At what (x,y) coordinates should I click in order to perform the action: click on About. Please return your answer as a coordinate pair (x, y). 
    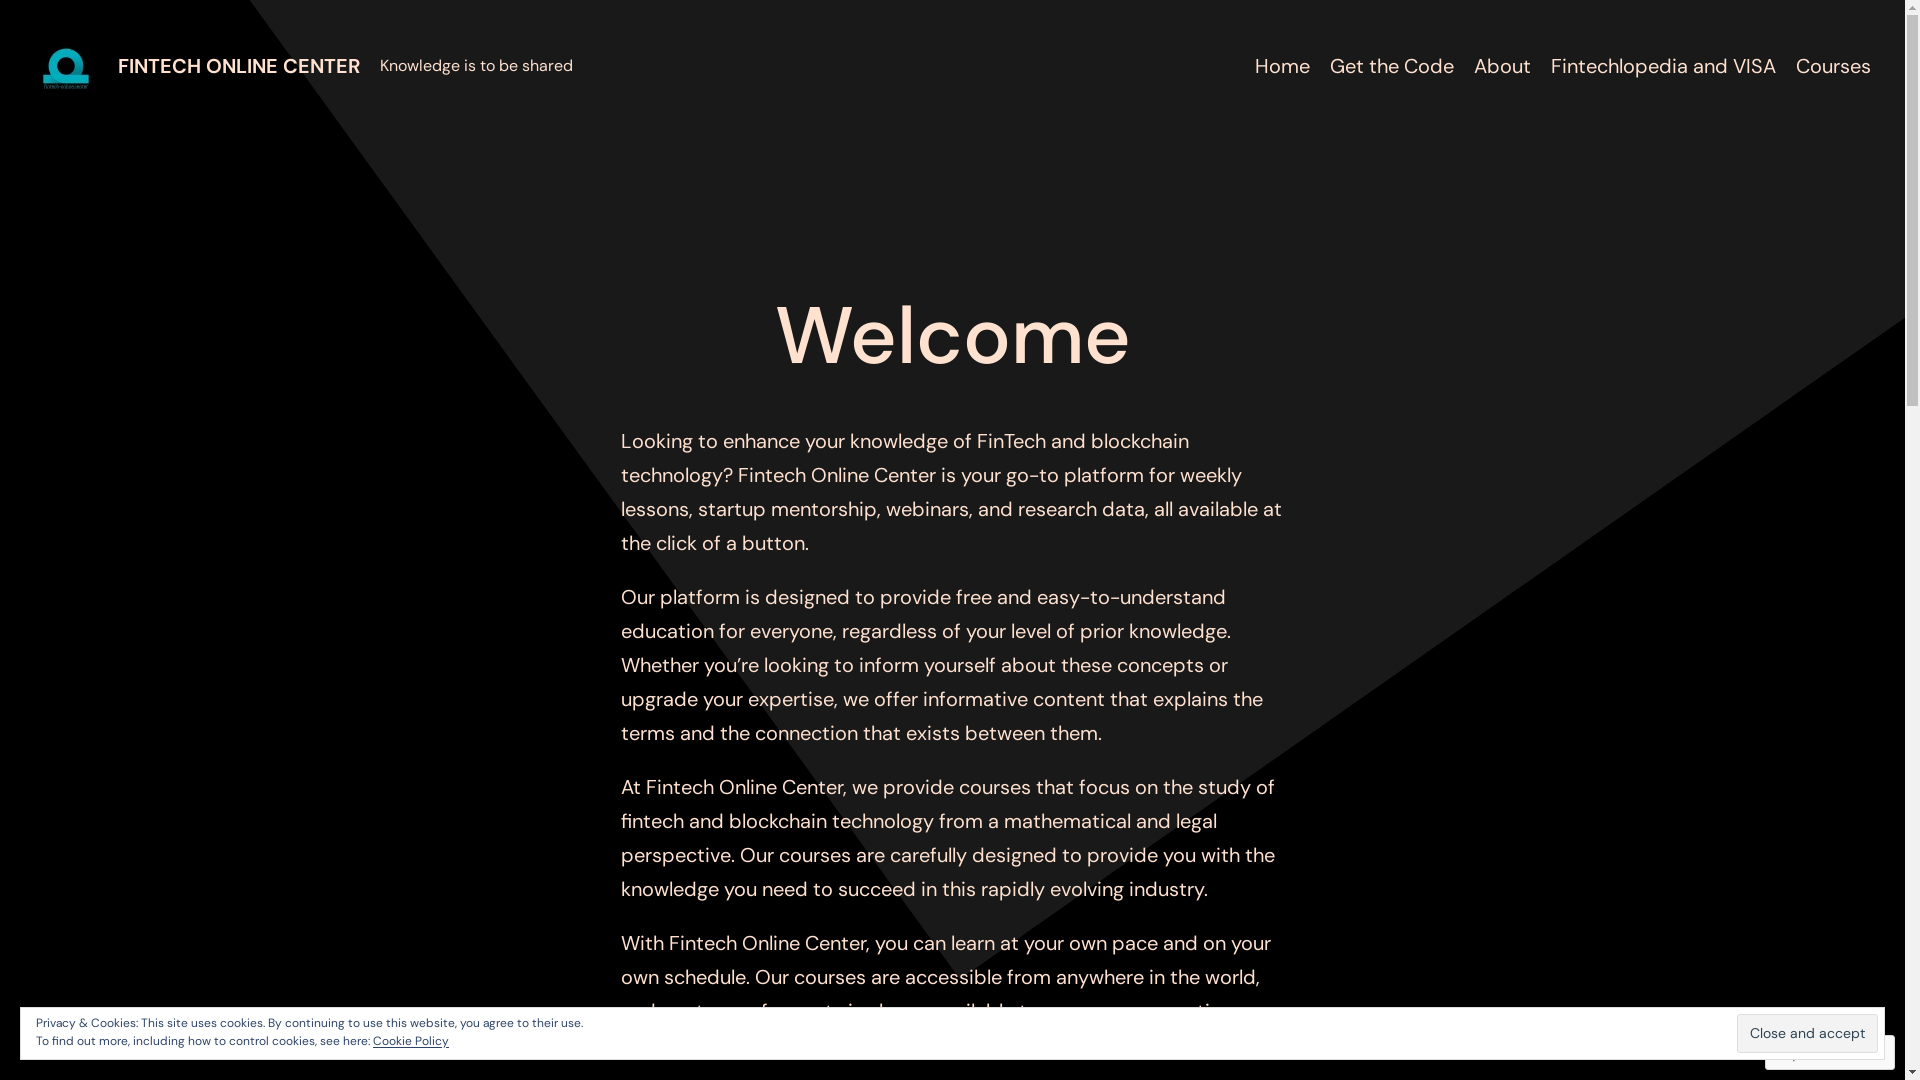
    Looking at the image, I should click on (1502, 66).